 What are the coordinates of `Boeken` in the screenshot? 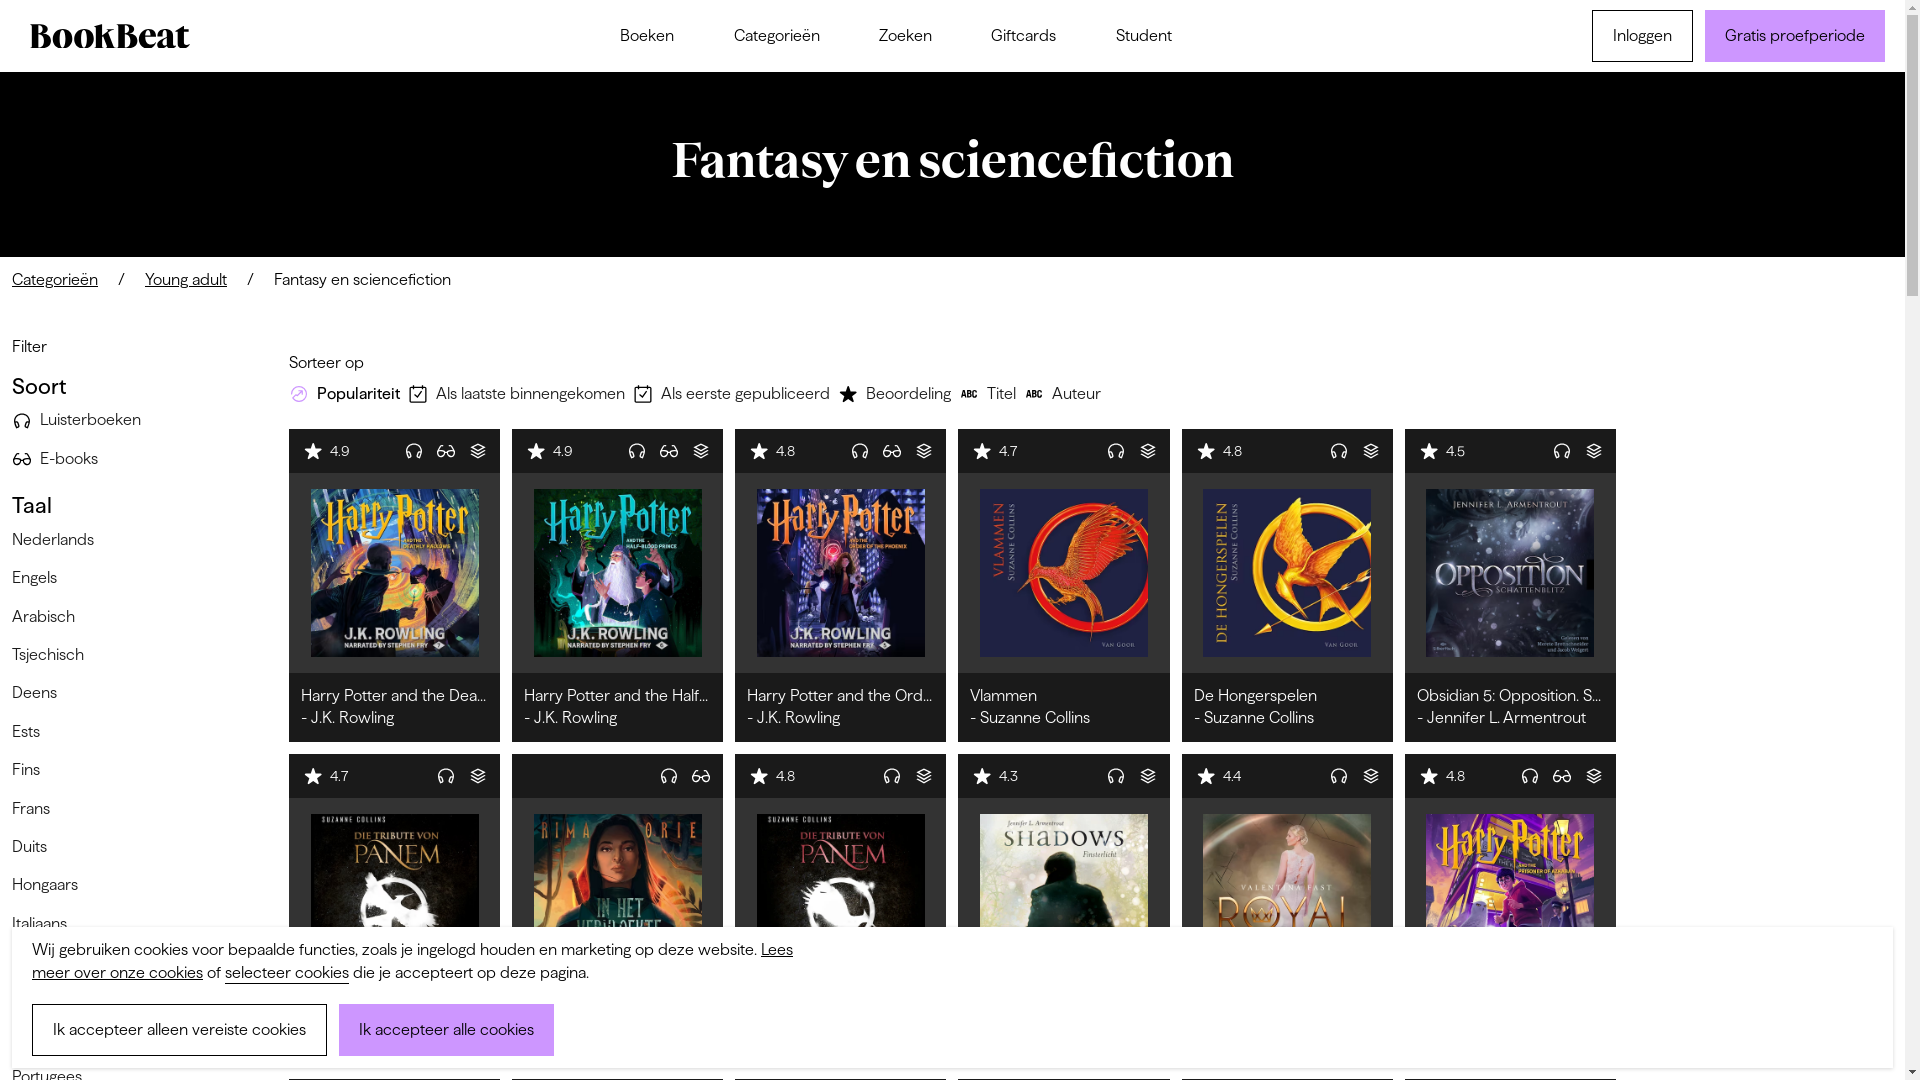 It's located at (647, 36).